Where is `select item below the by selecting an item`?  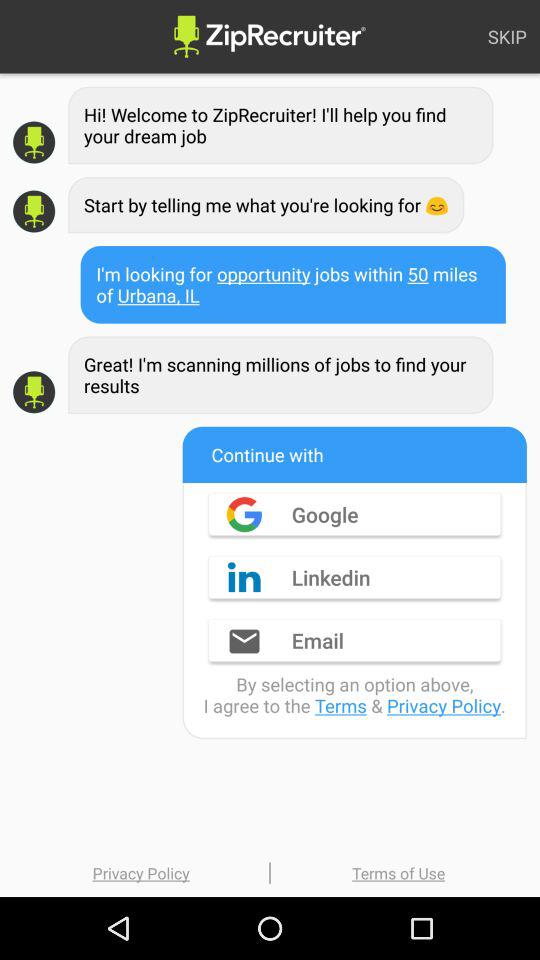 select item below the by selecting an item is located at coordinates (398, 872).